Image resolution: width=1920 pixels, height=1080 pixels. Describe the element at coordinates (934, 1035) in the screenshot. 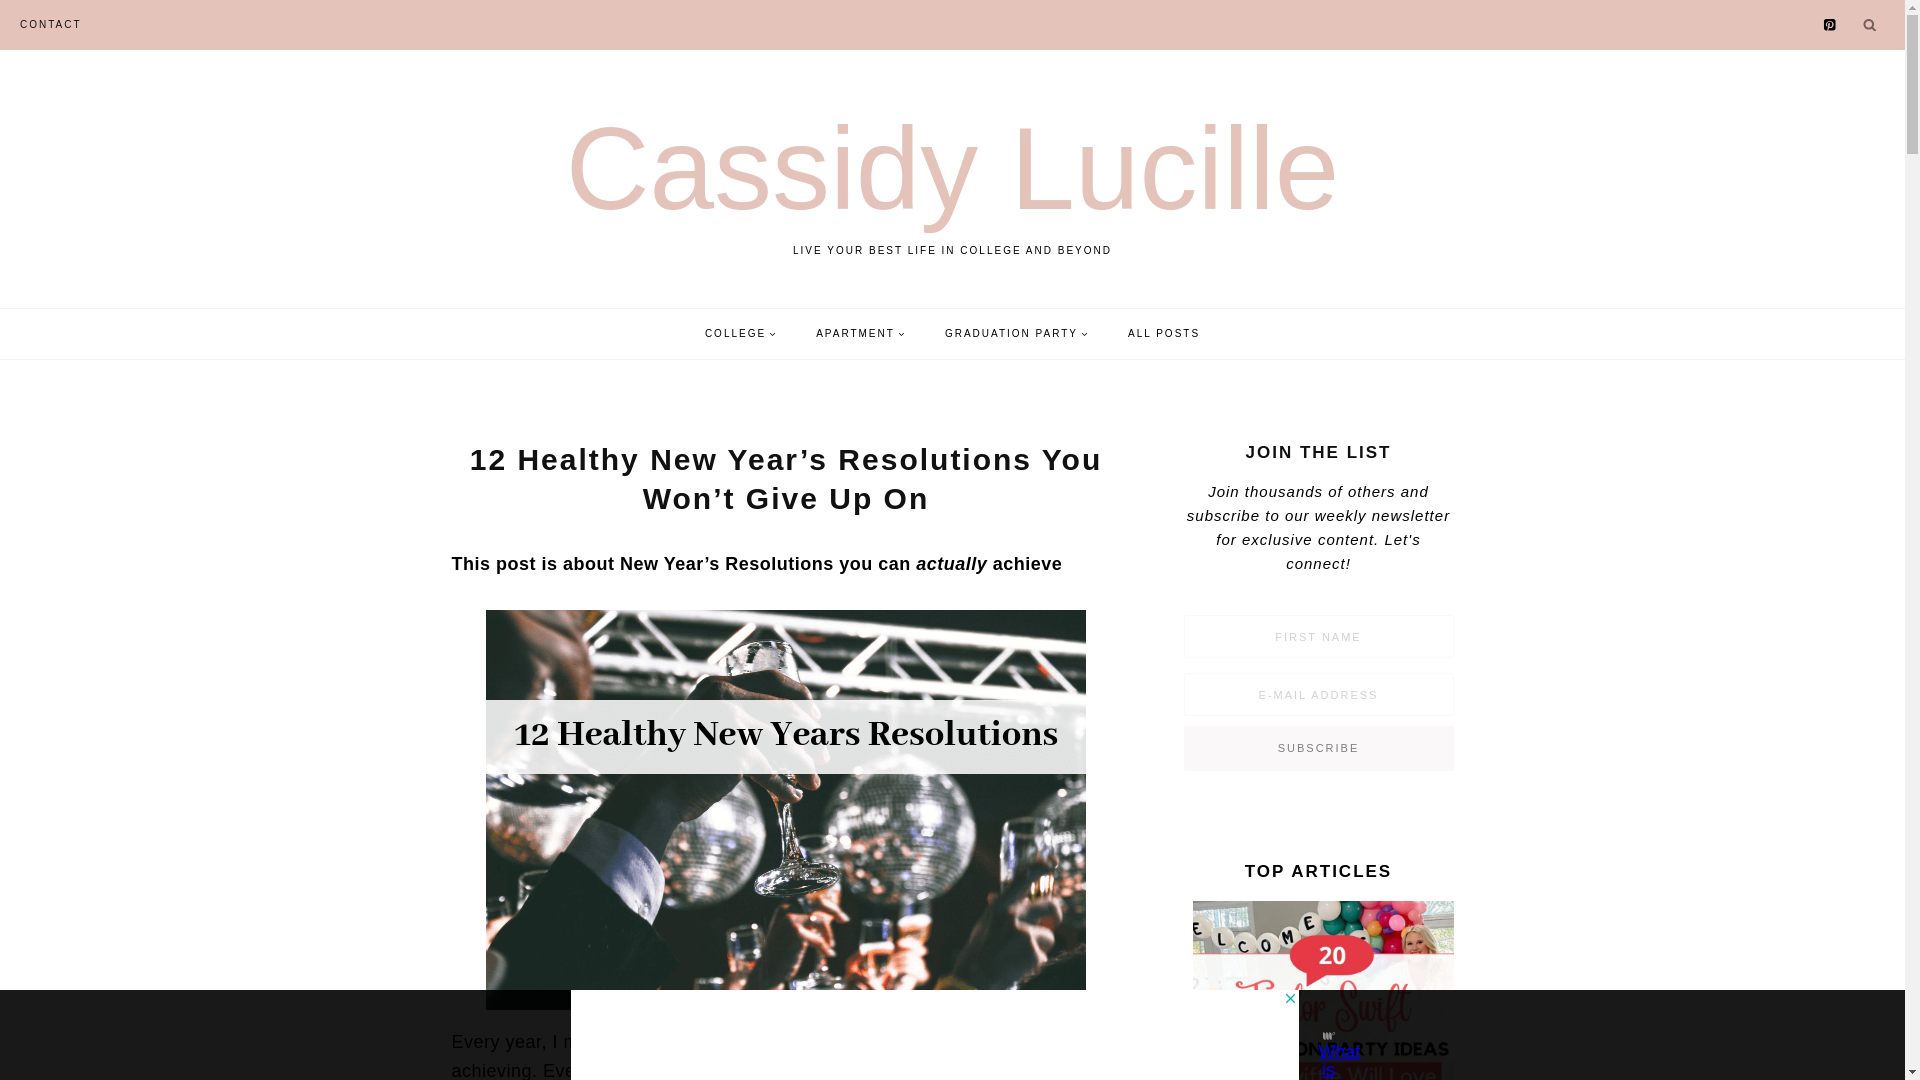

I see `3rd party ad content` at that location.